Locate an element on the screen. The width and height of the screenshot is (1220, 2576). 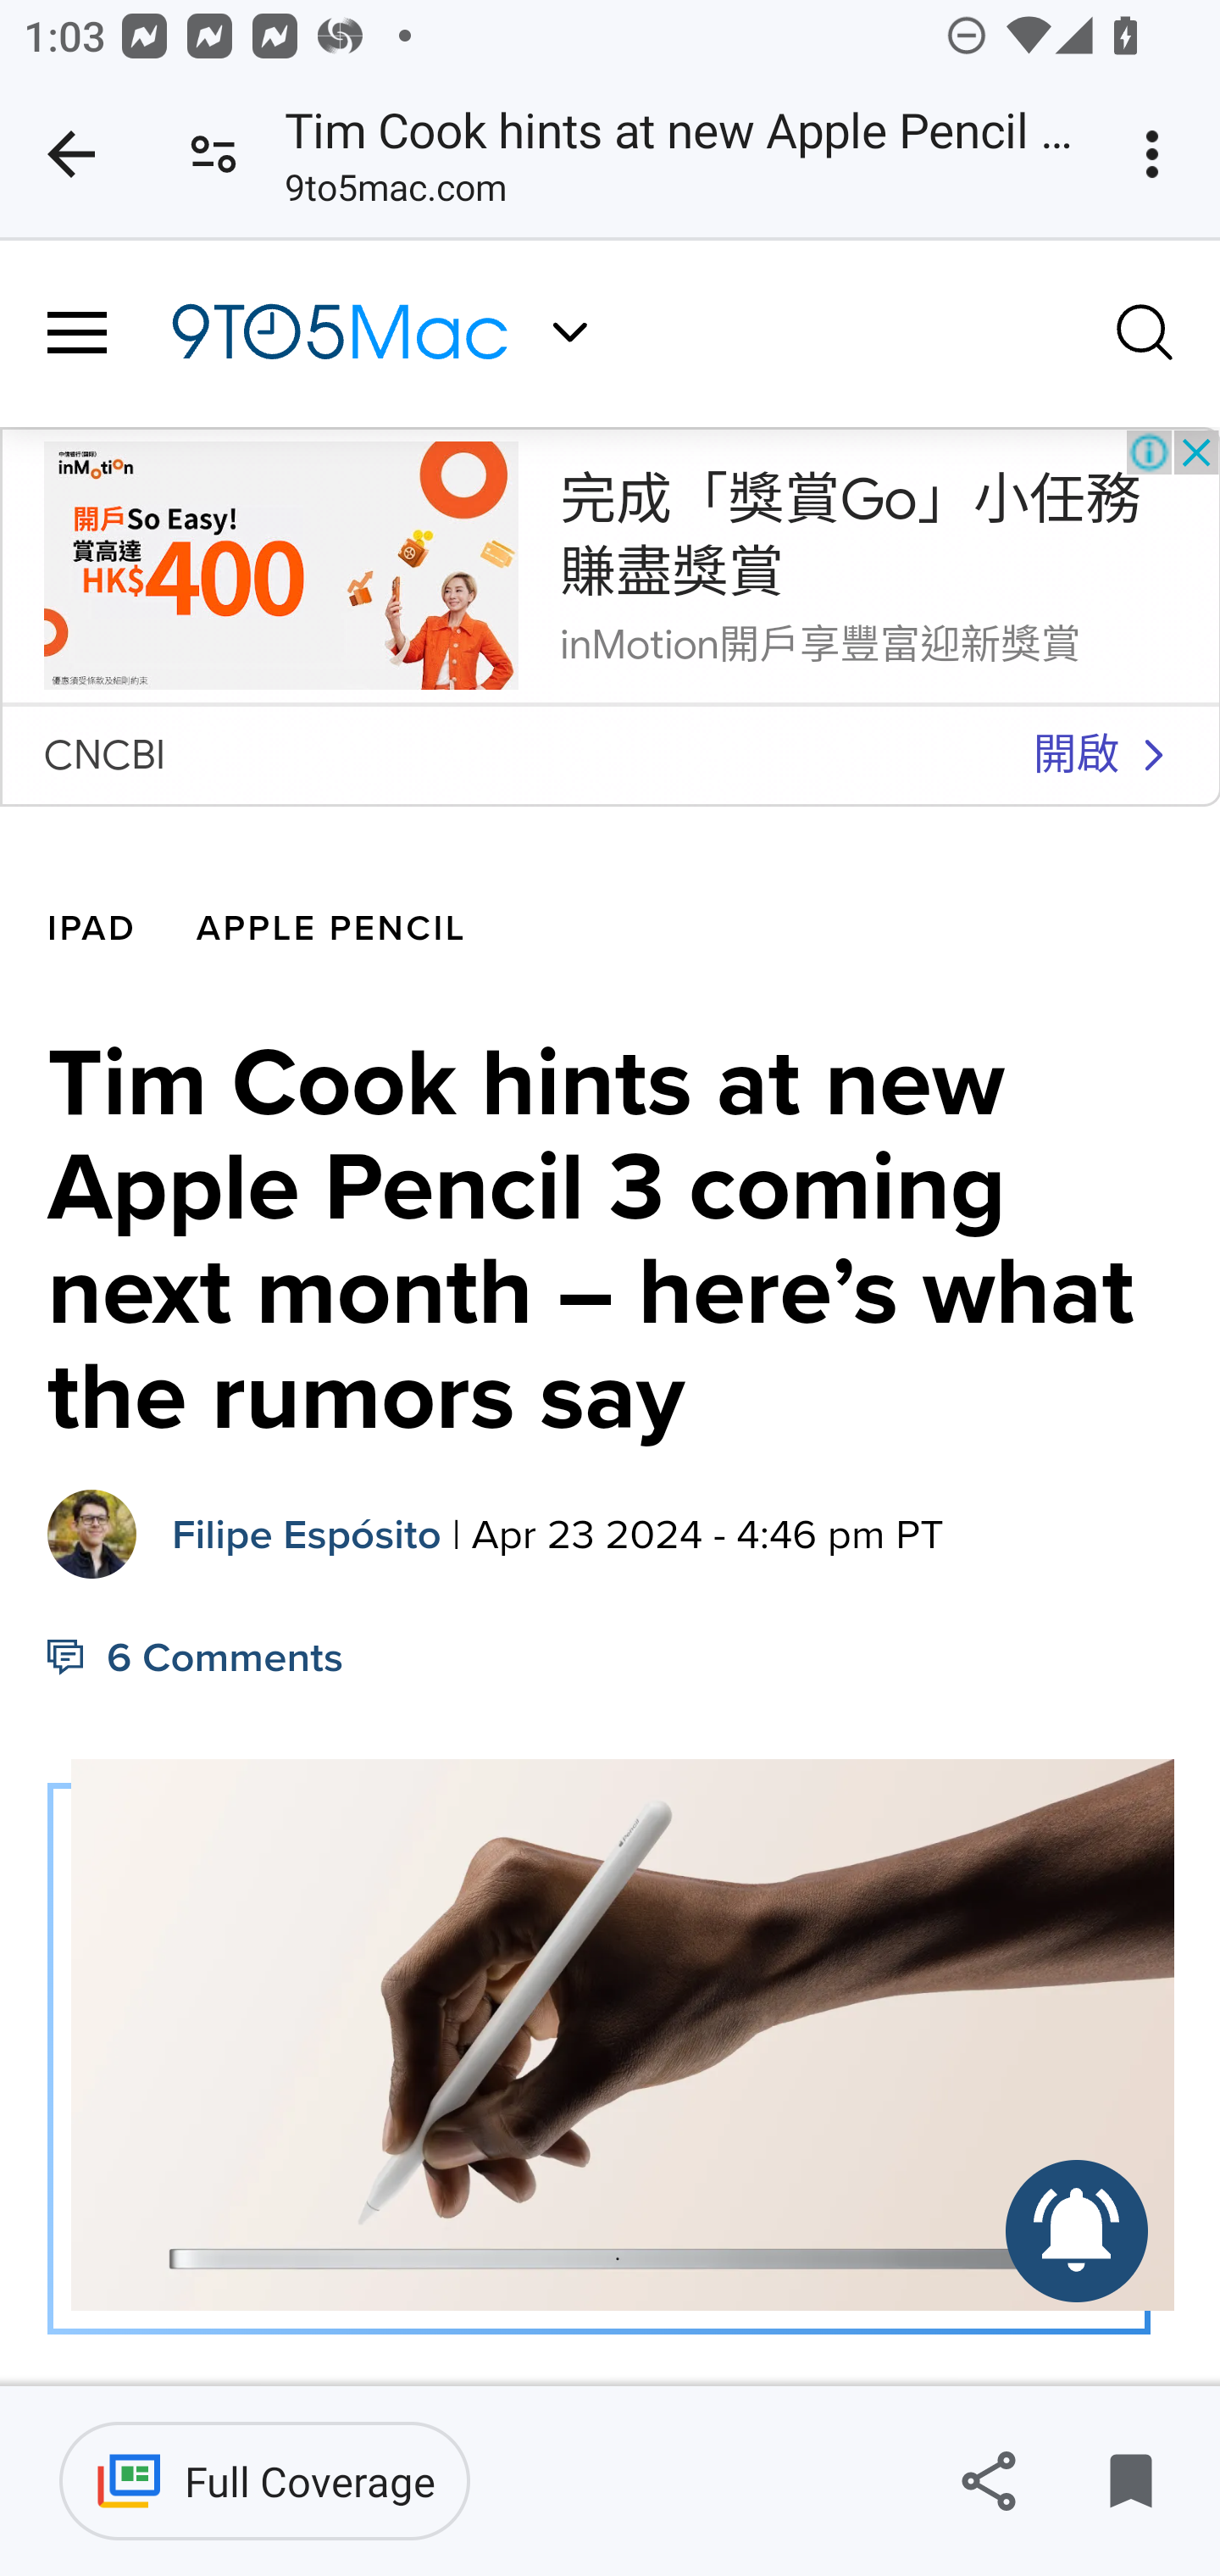
Toggle main menu is located at coordinates (77, 333).